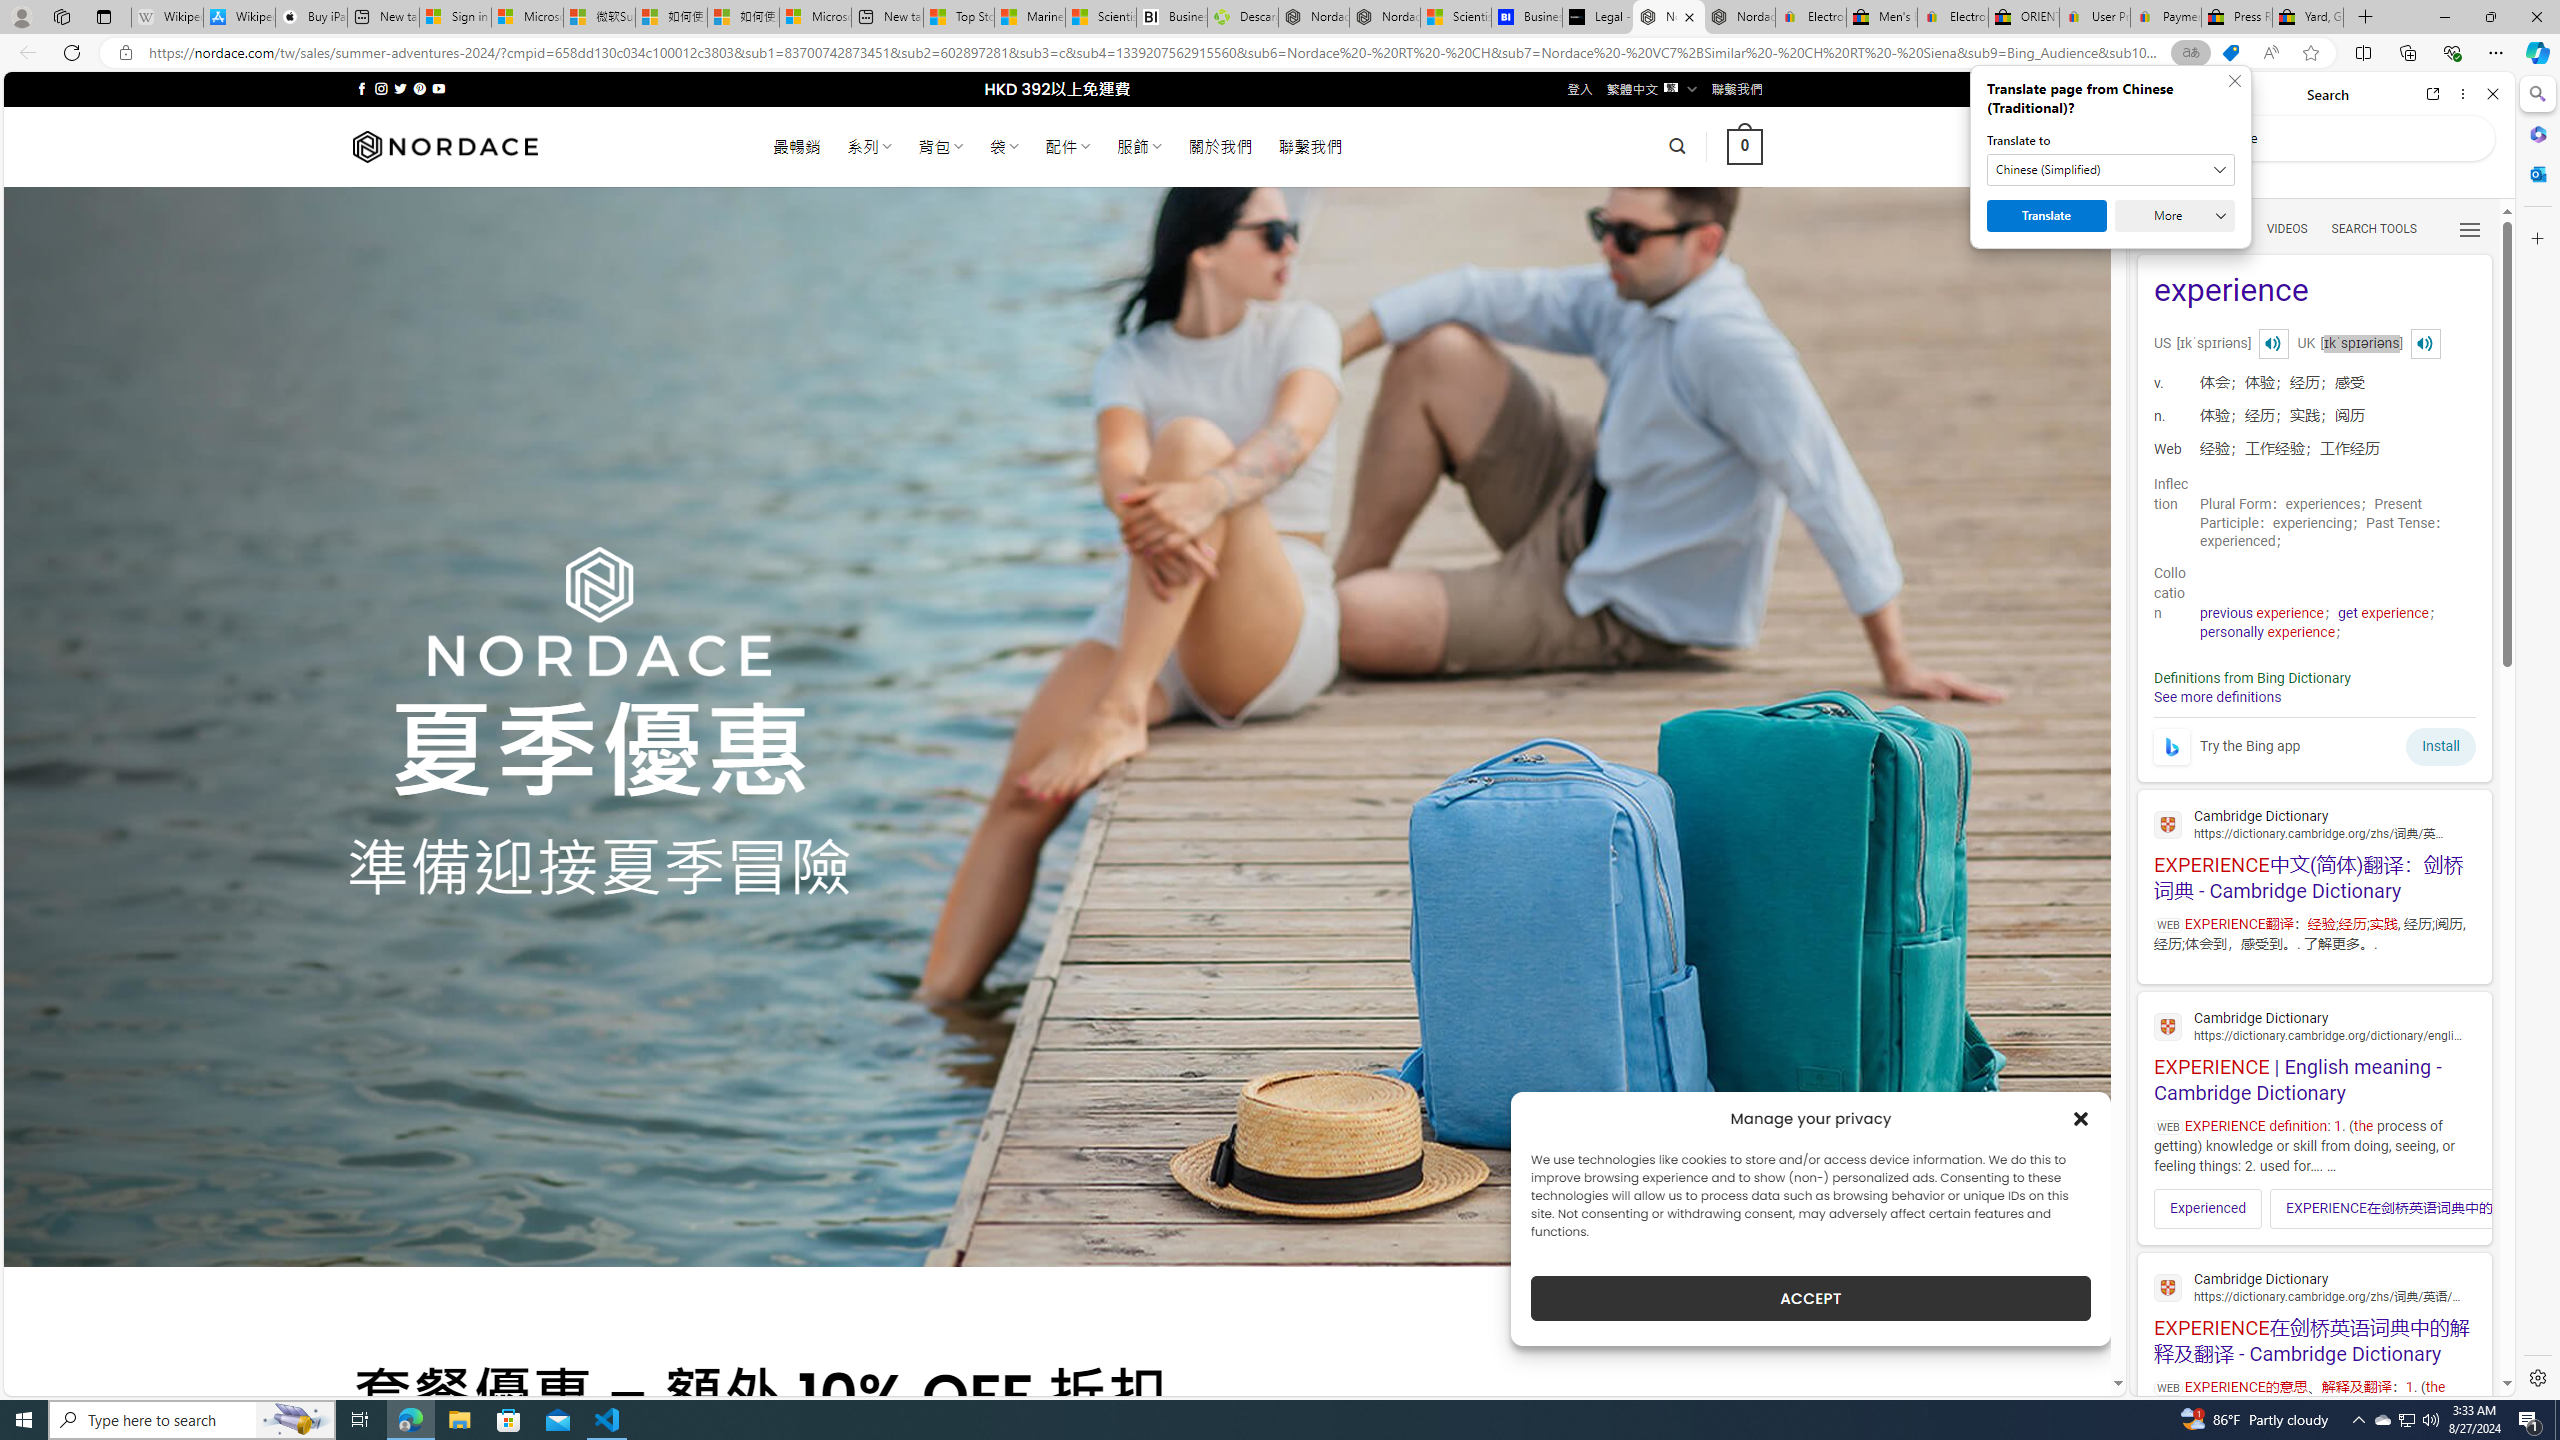 The image size is (2560, 1440). What do you see at coordinates (2230, 53) in the screenshot?
I see `This site has coupons! Shopping in Microsoft Edge` at bounding box center [2230, 53].